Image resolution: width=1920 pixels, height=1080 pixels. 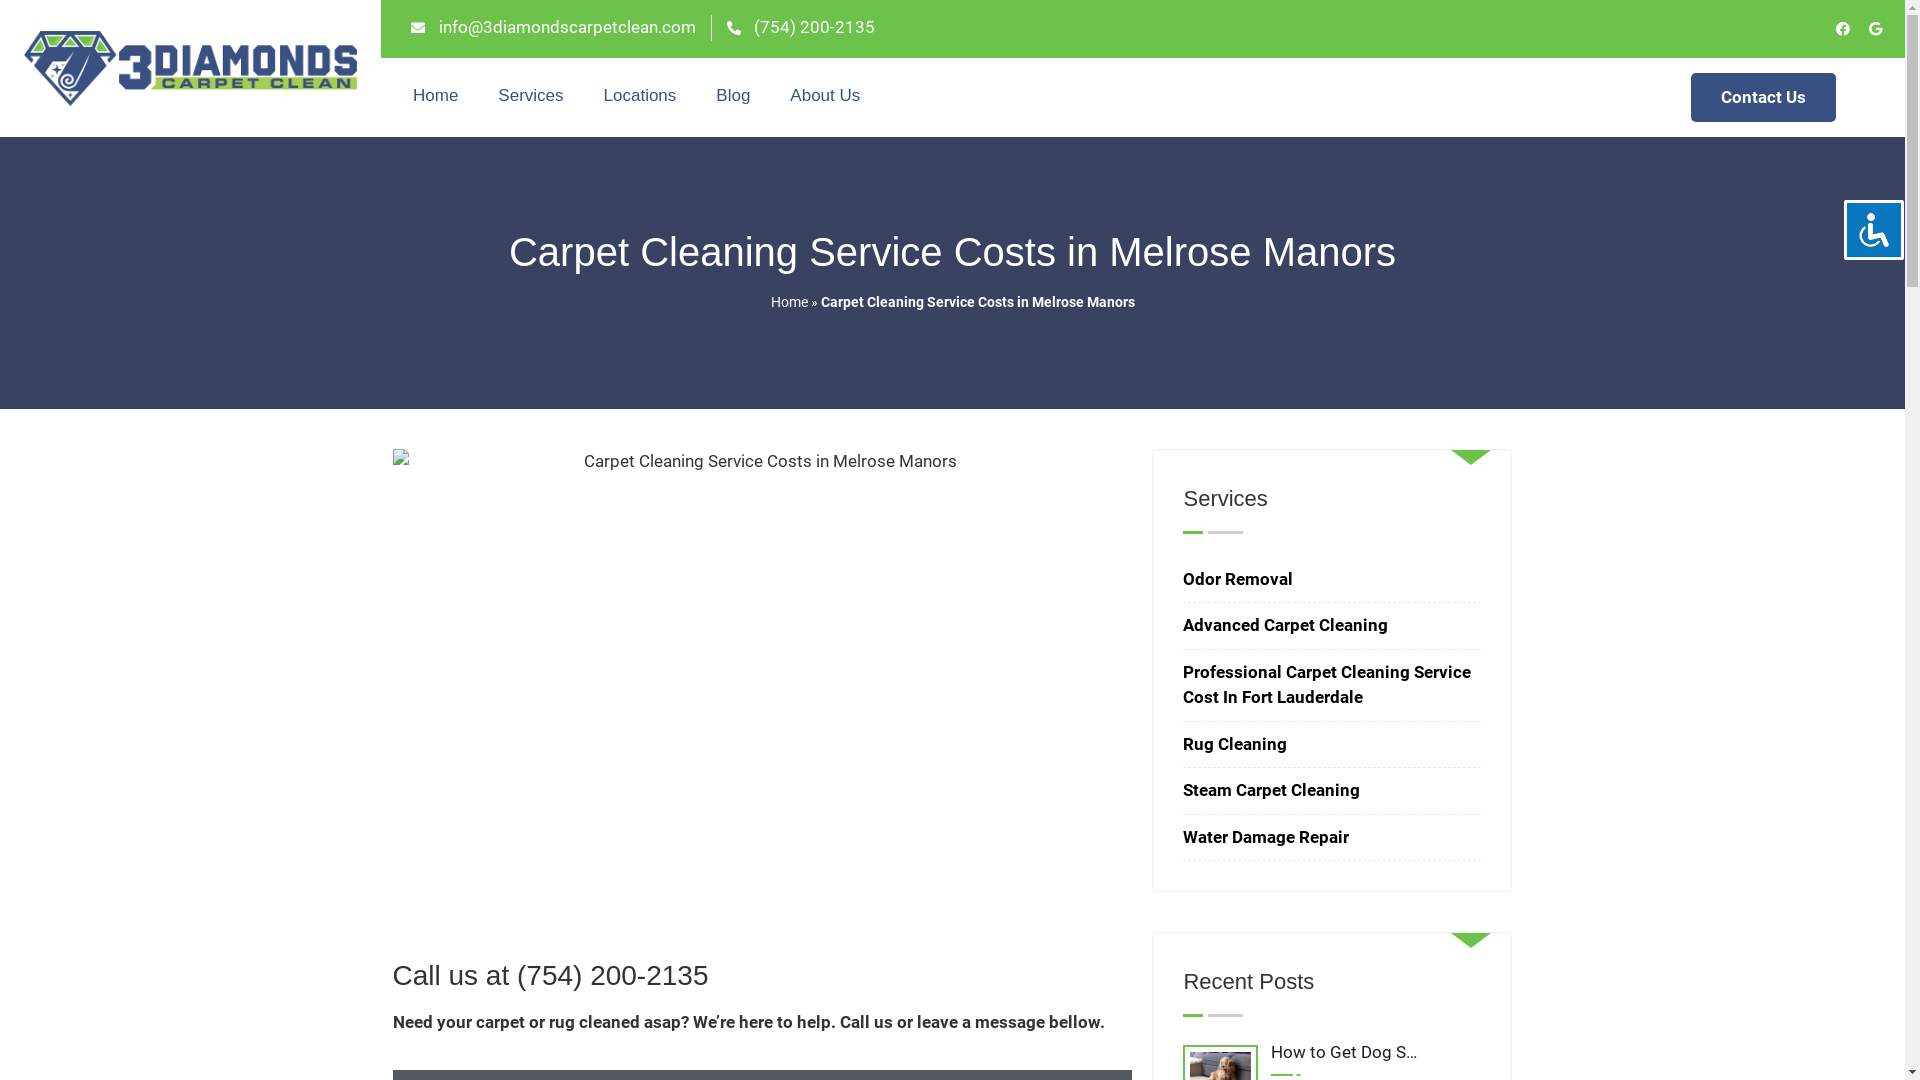 I want to click on Blog, so click(x=733, y=96).